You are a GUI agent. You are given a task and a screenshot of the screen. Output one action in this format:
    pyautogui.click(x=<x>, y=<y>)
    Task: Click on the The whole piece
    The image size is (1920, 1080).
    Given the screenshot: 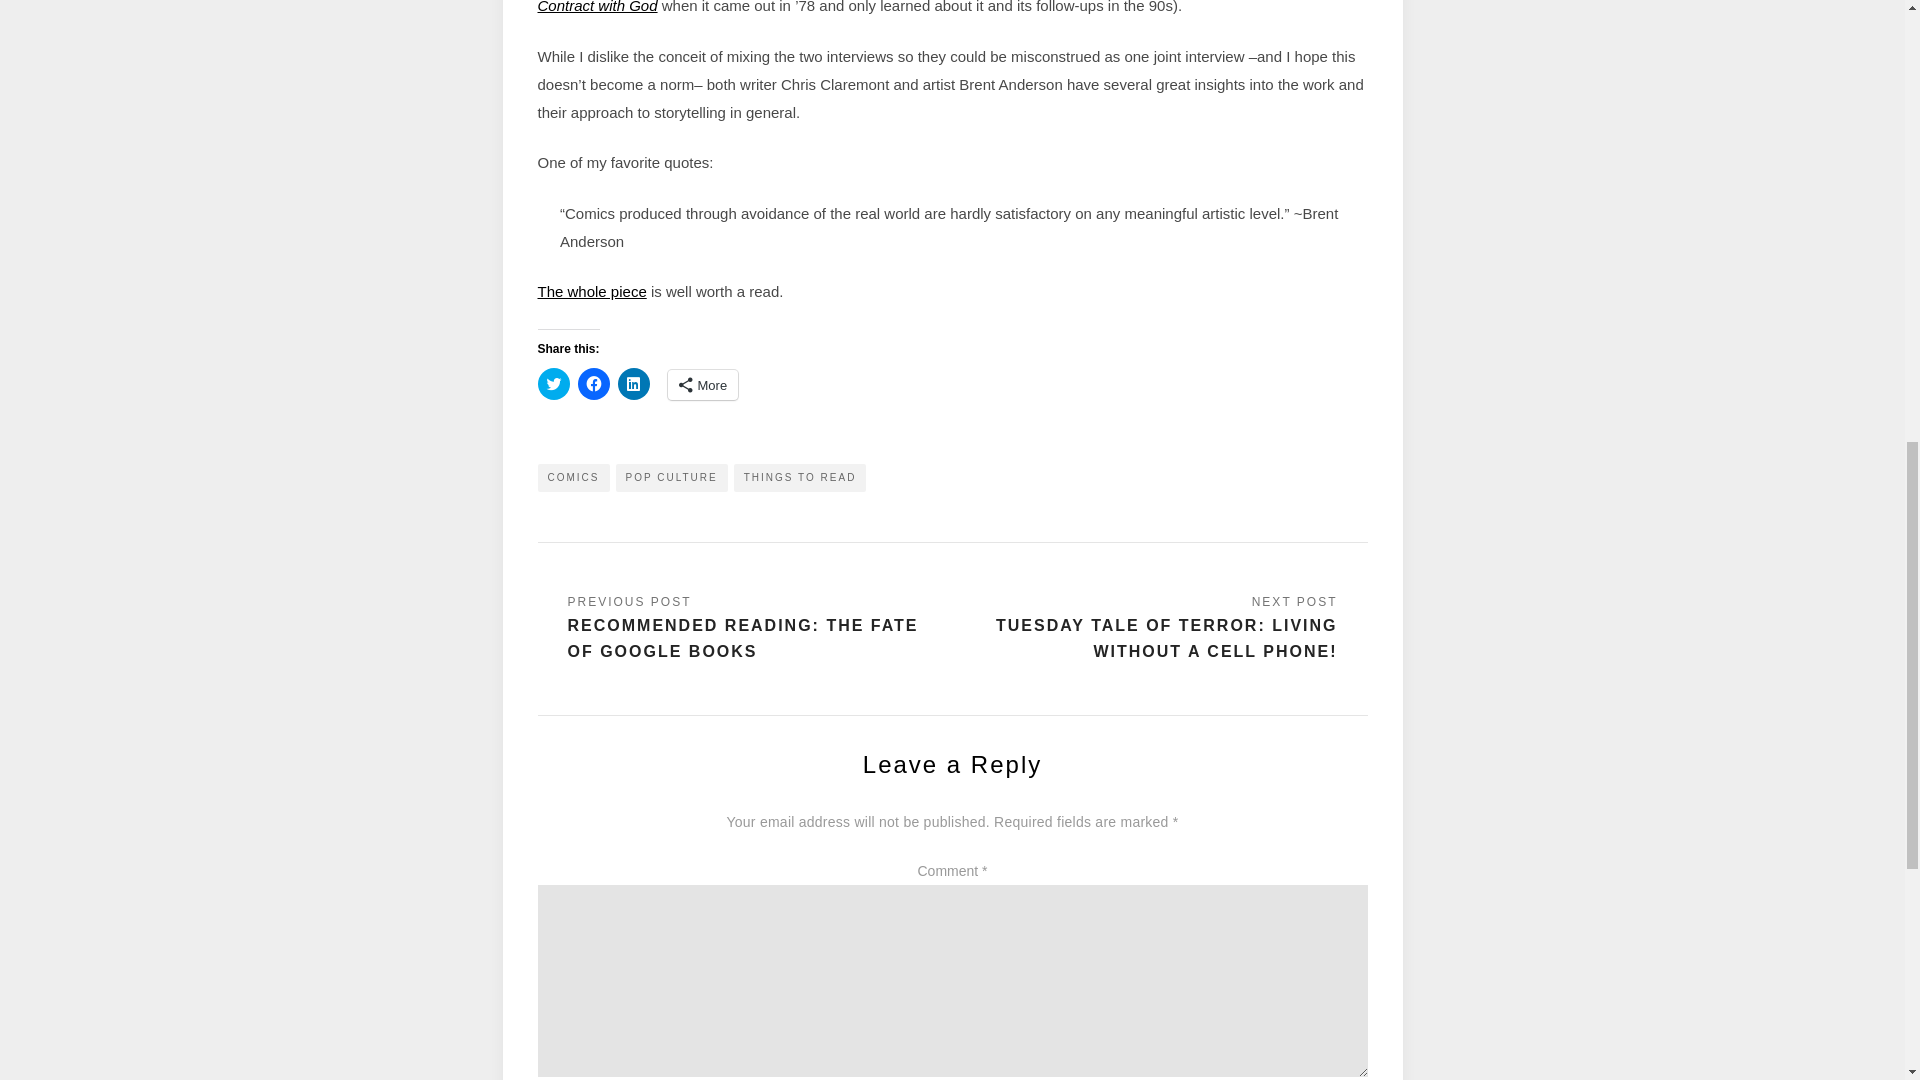 What is the action you would take?
    pyautogui.click(x=592, y=291)
    